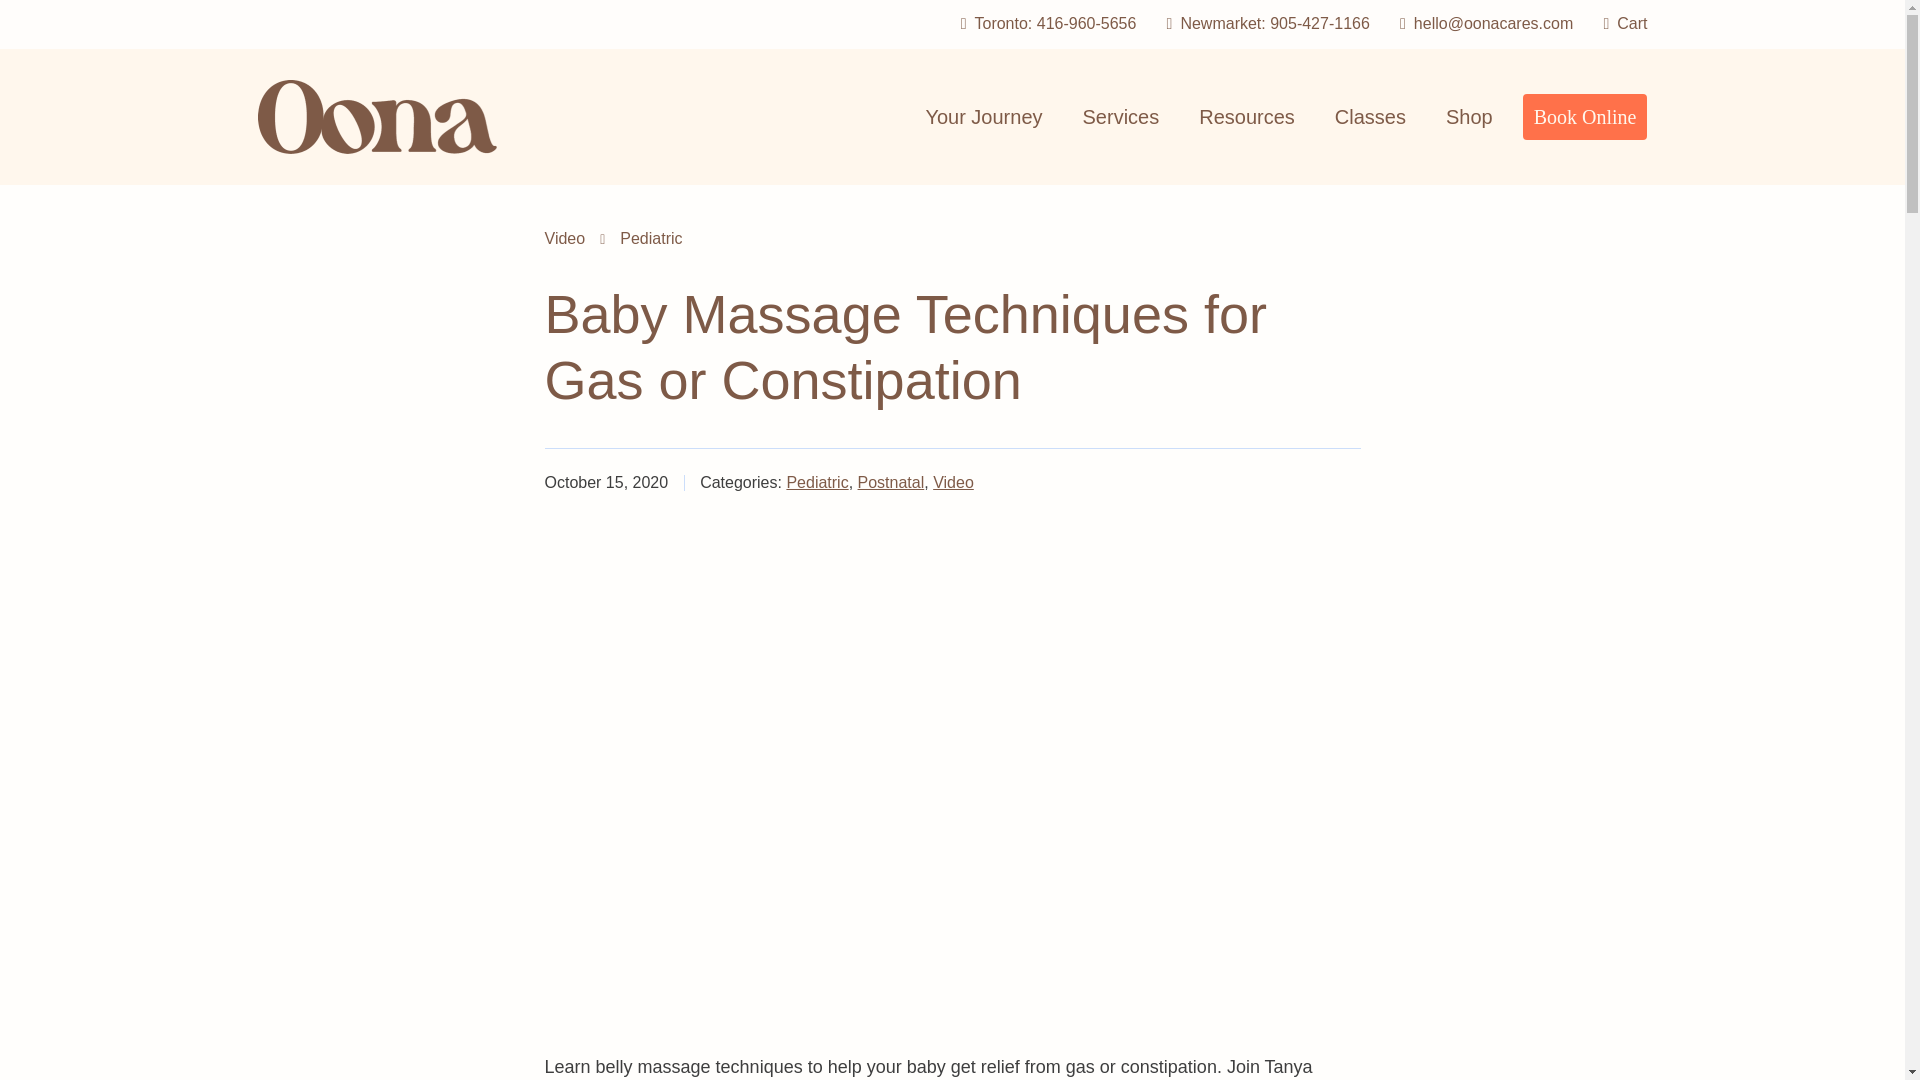 The image size is (1920, 1080). Describe the element at coordinates (982, 116) in the screenshot. I see `Your Journey` at that location.